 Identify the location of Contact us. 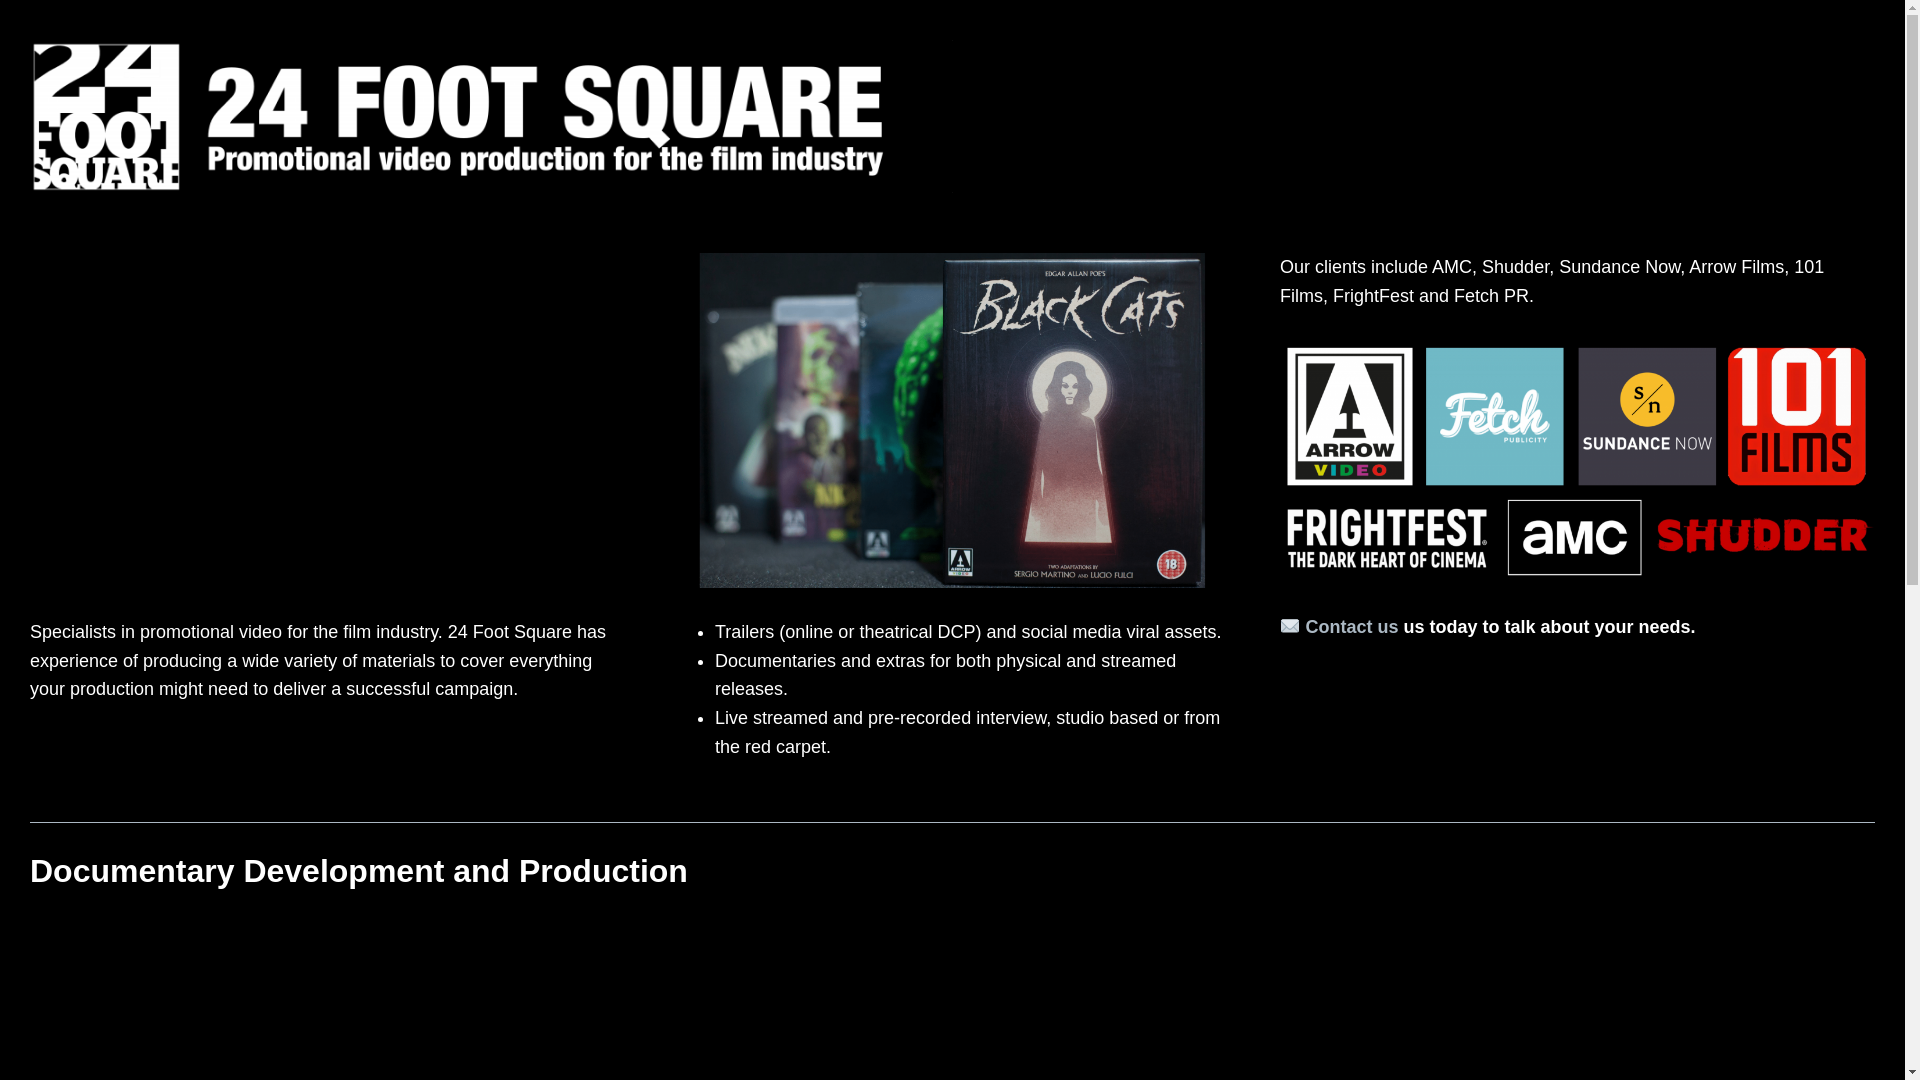
(1352, 627).